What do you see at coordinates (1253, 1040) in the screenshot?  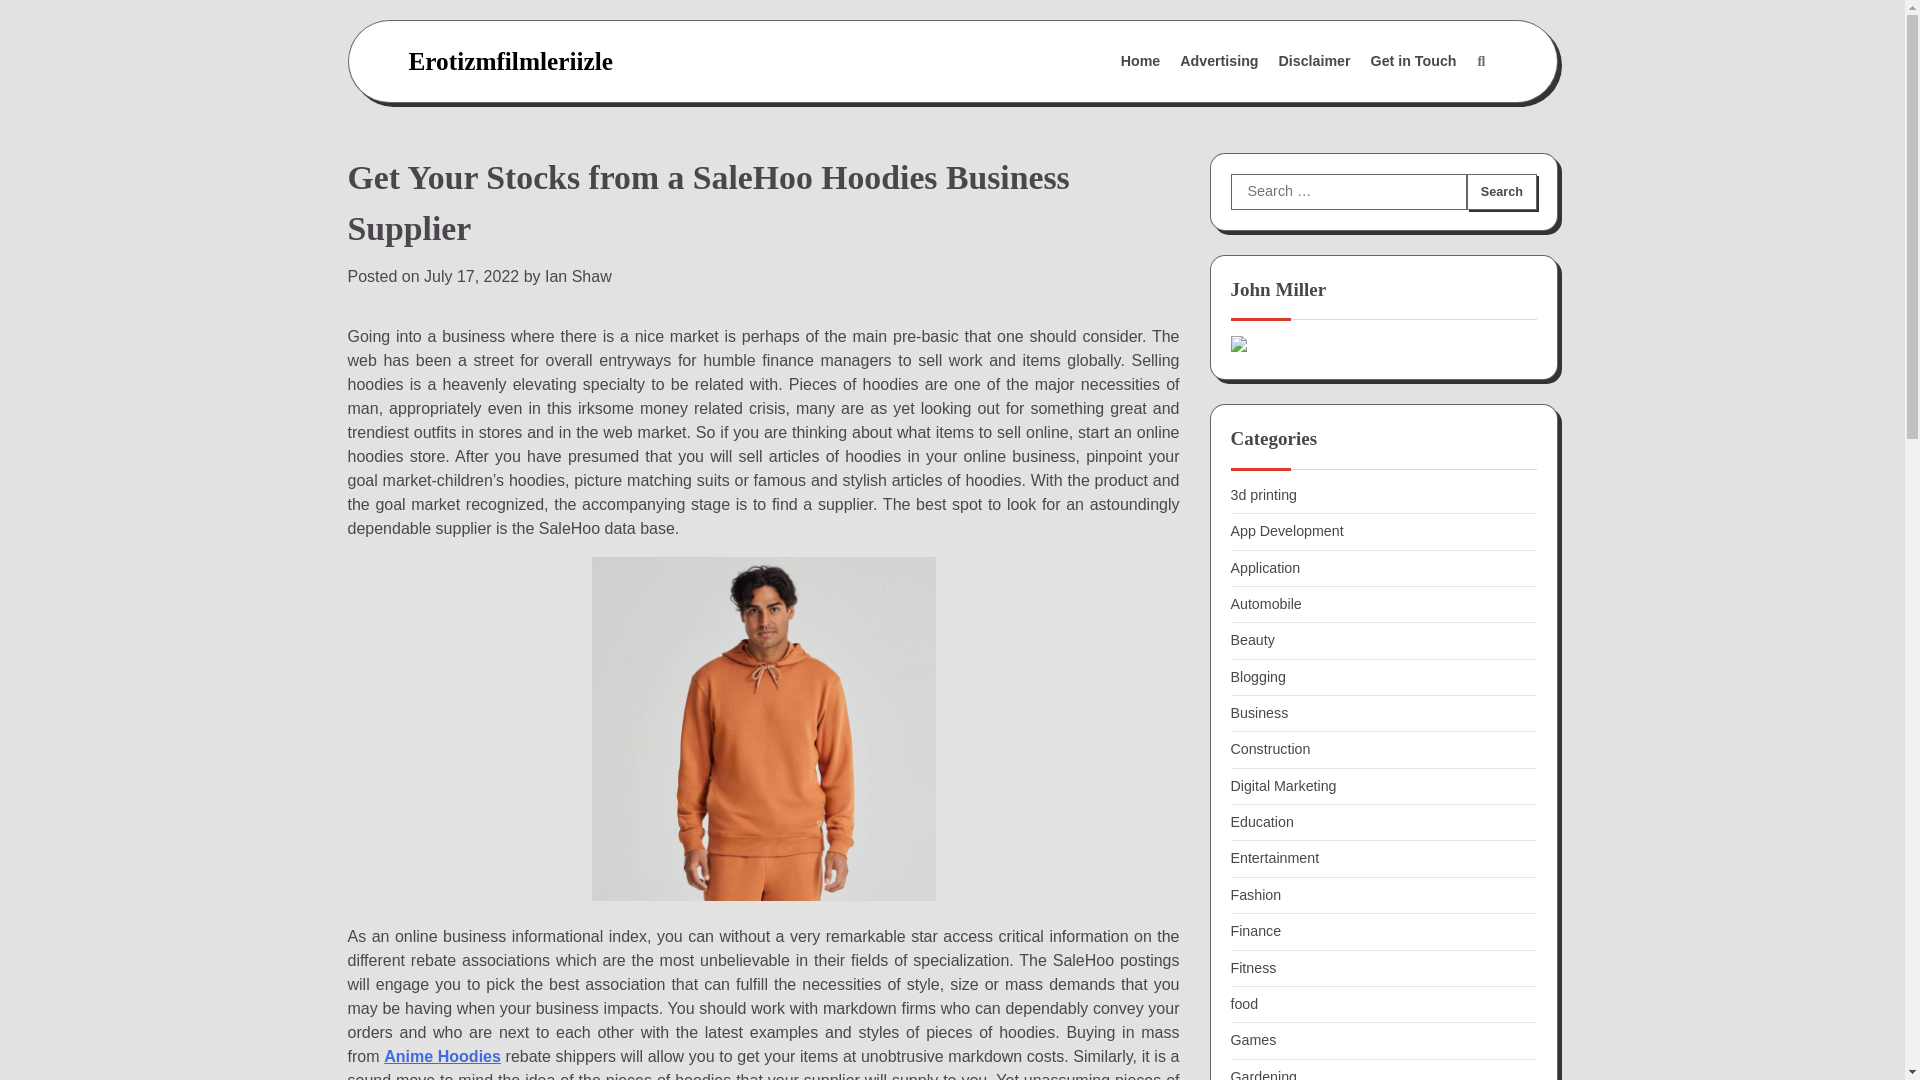 I see `Games` at bounding box center [1253, 1040].